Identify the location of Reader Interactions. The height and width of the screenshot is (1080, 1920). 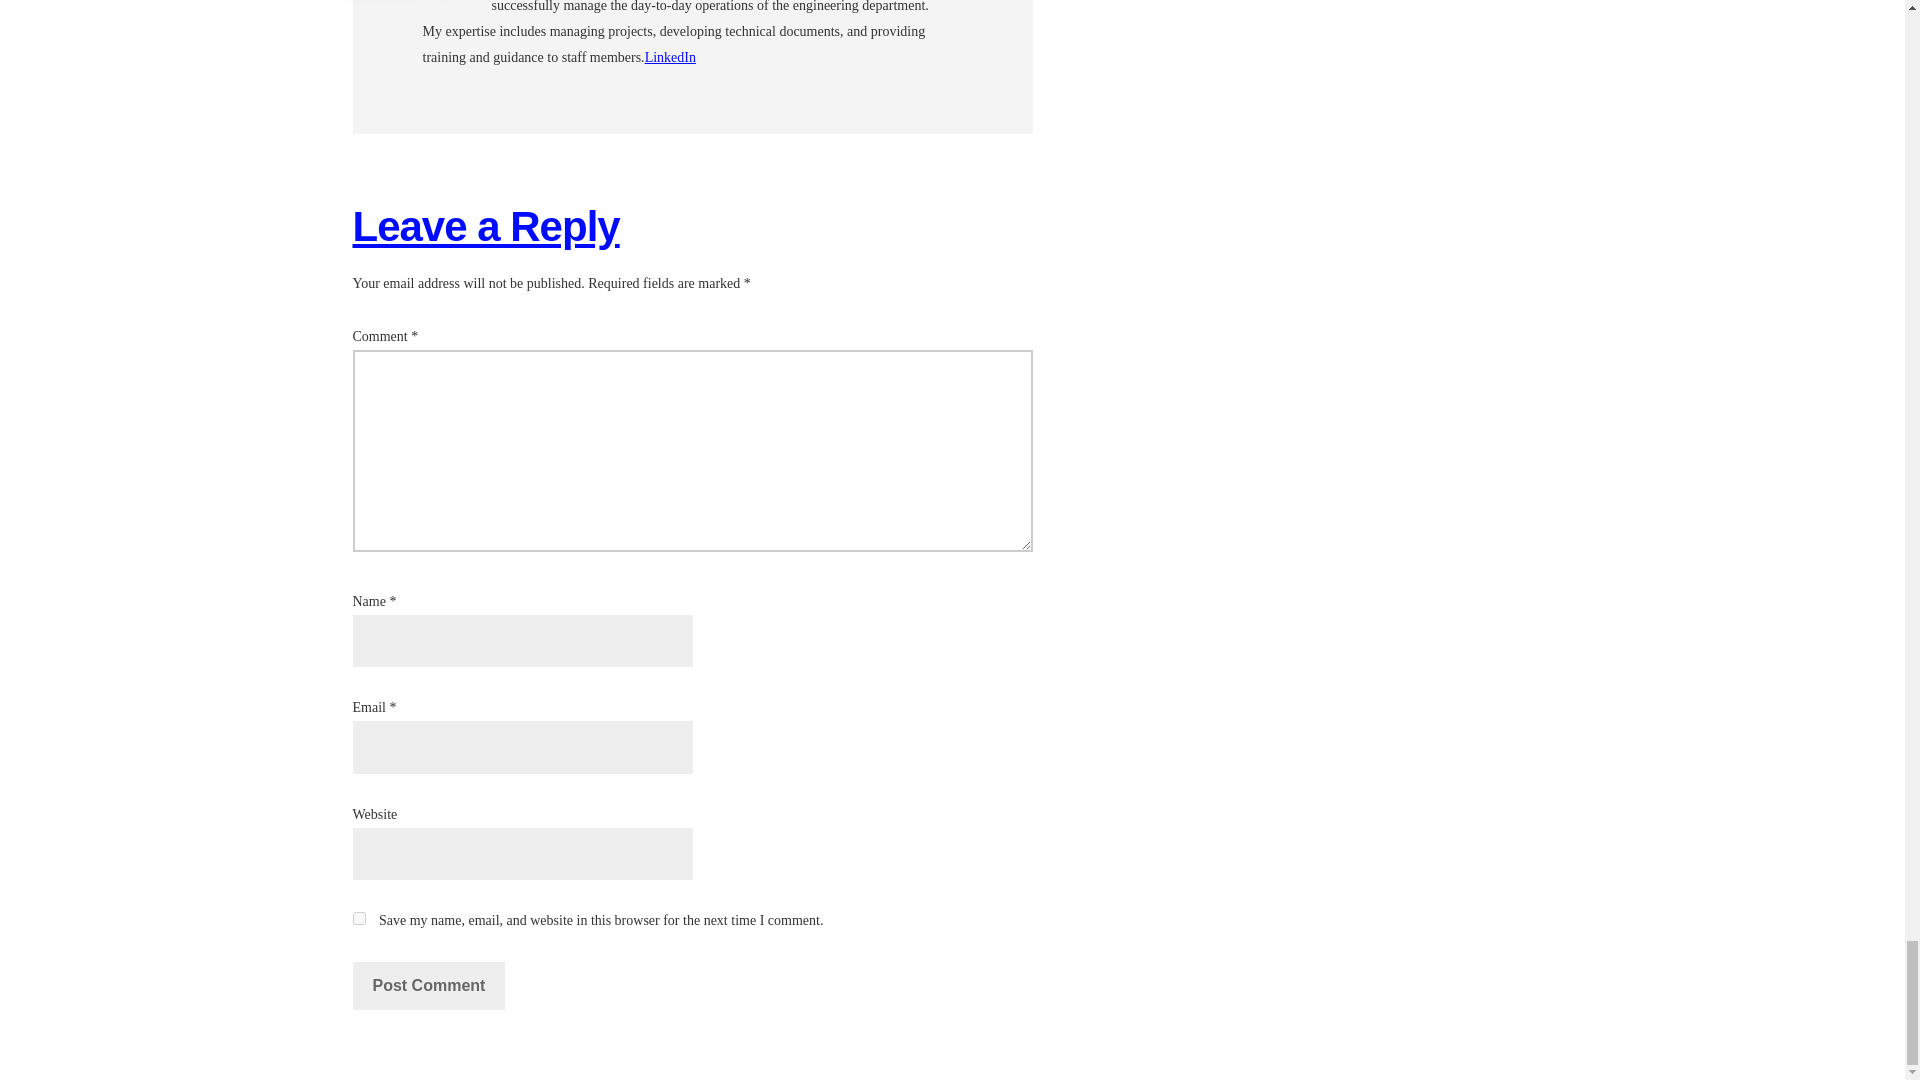
(465, 248).